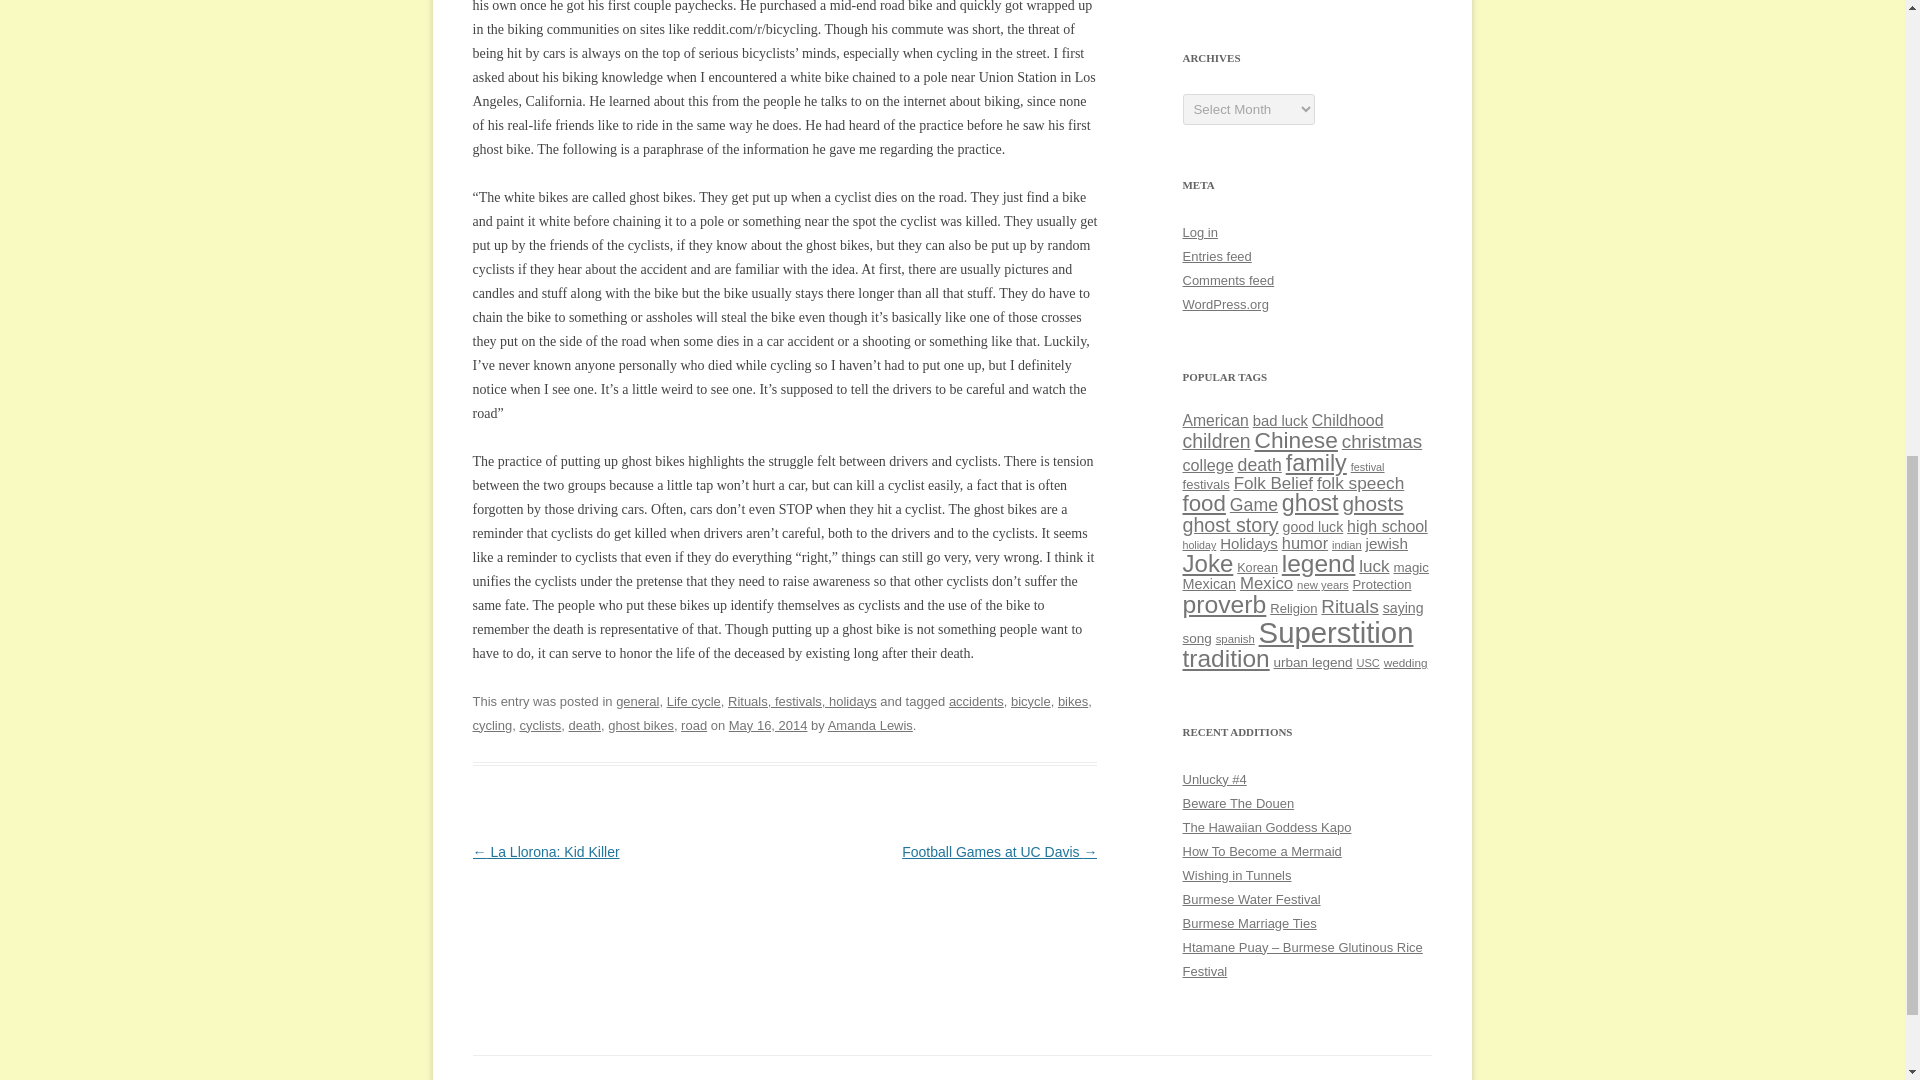 This screenshot has height=1080, width=1920. I want to click on Rituals, festivals, holidays, so click(802, 701).